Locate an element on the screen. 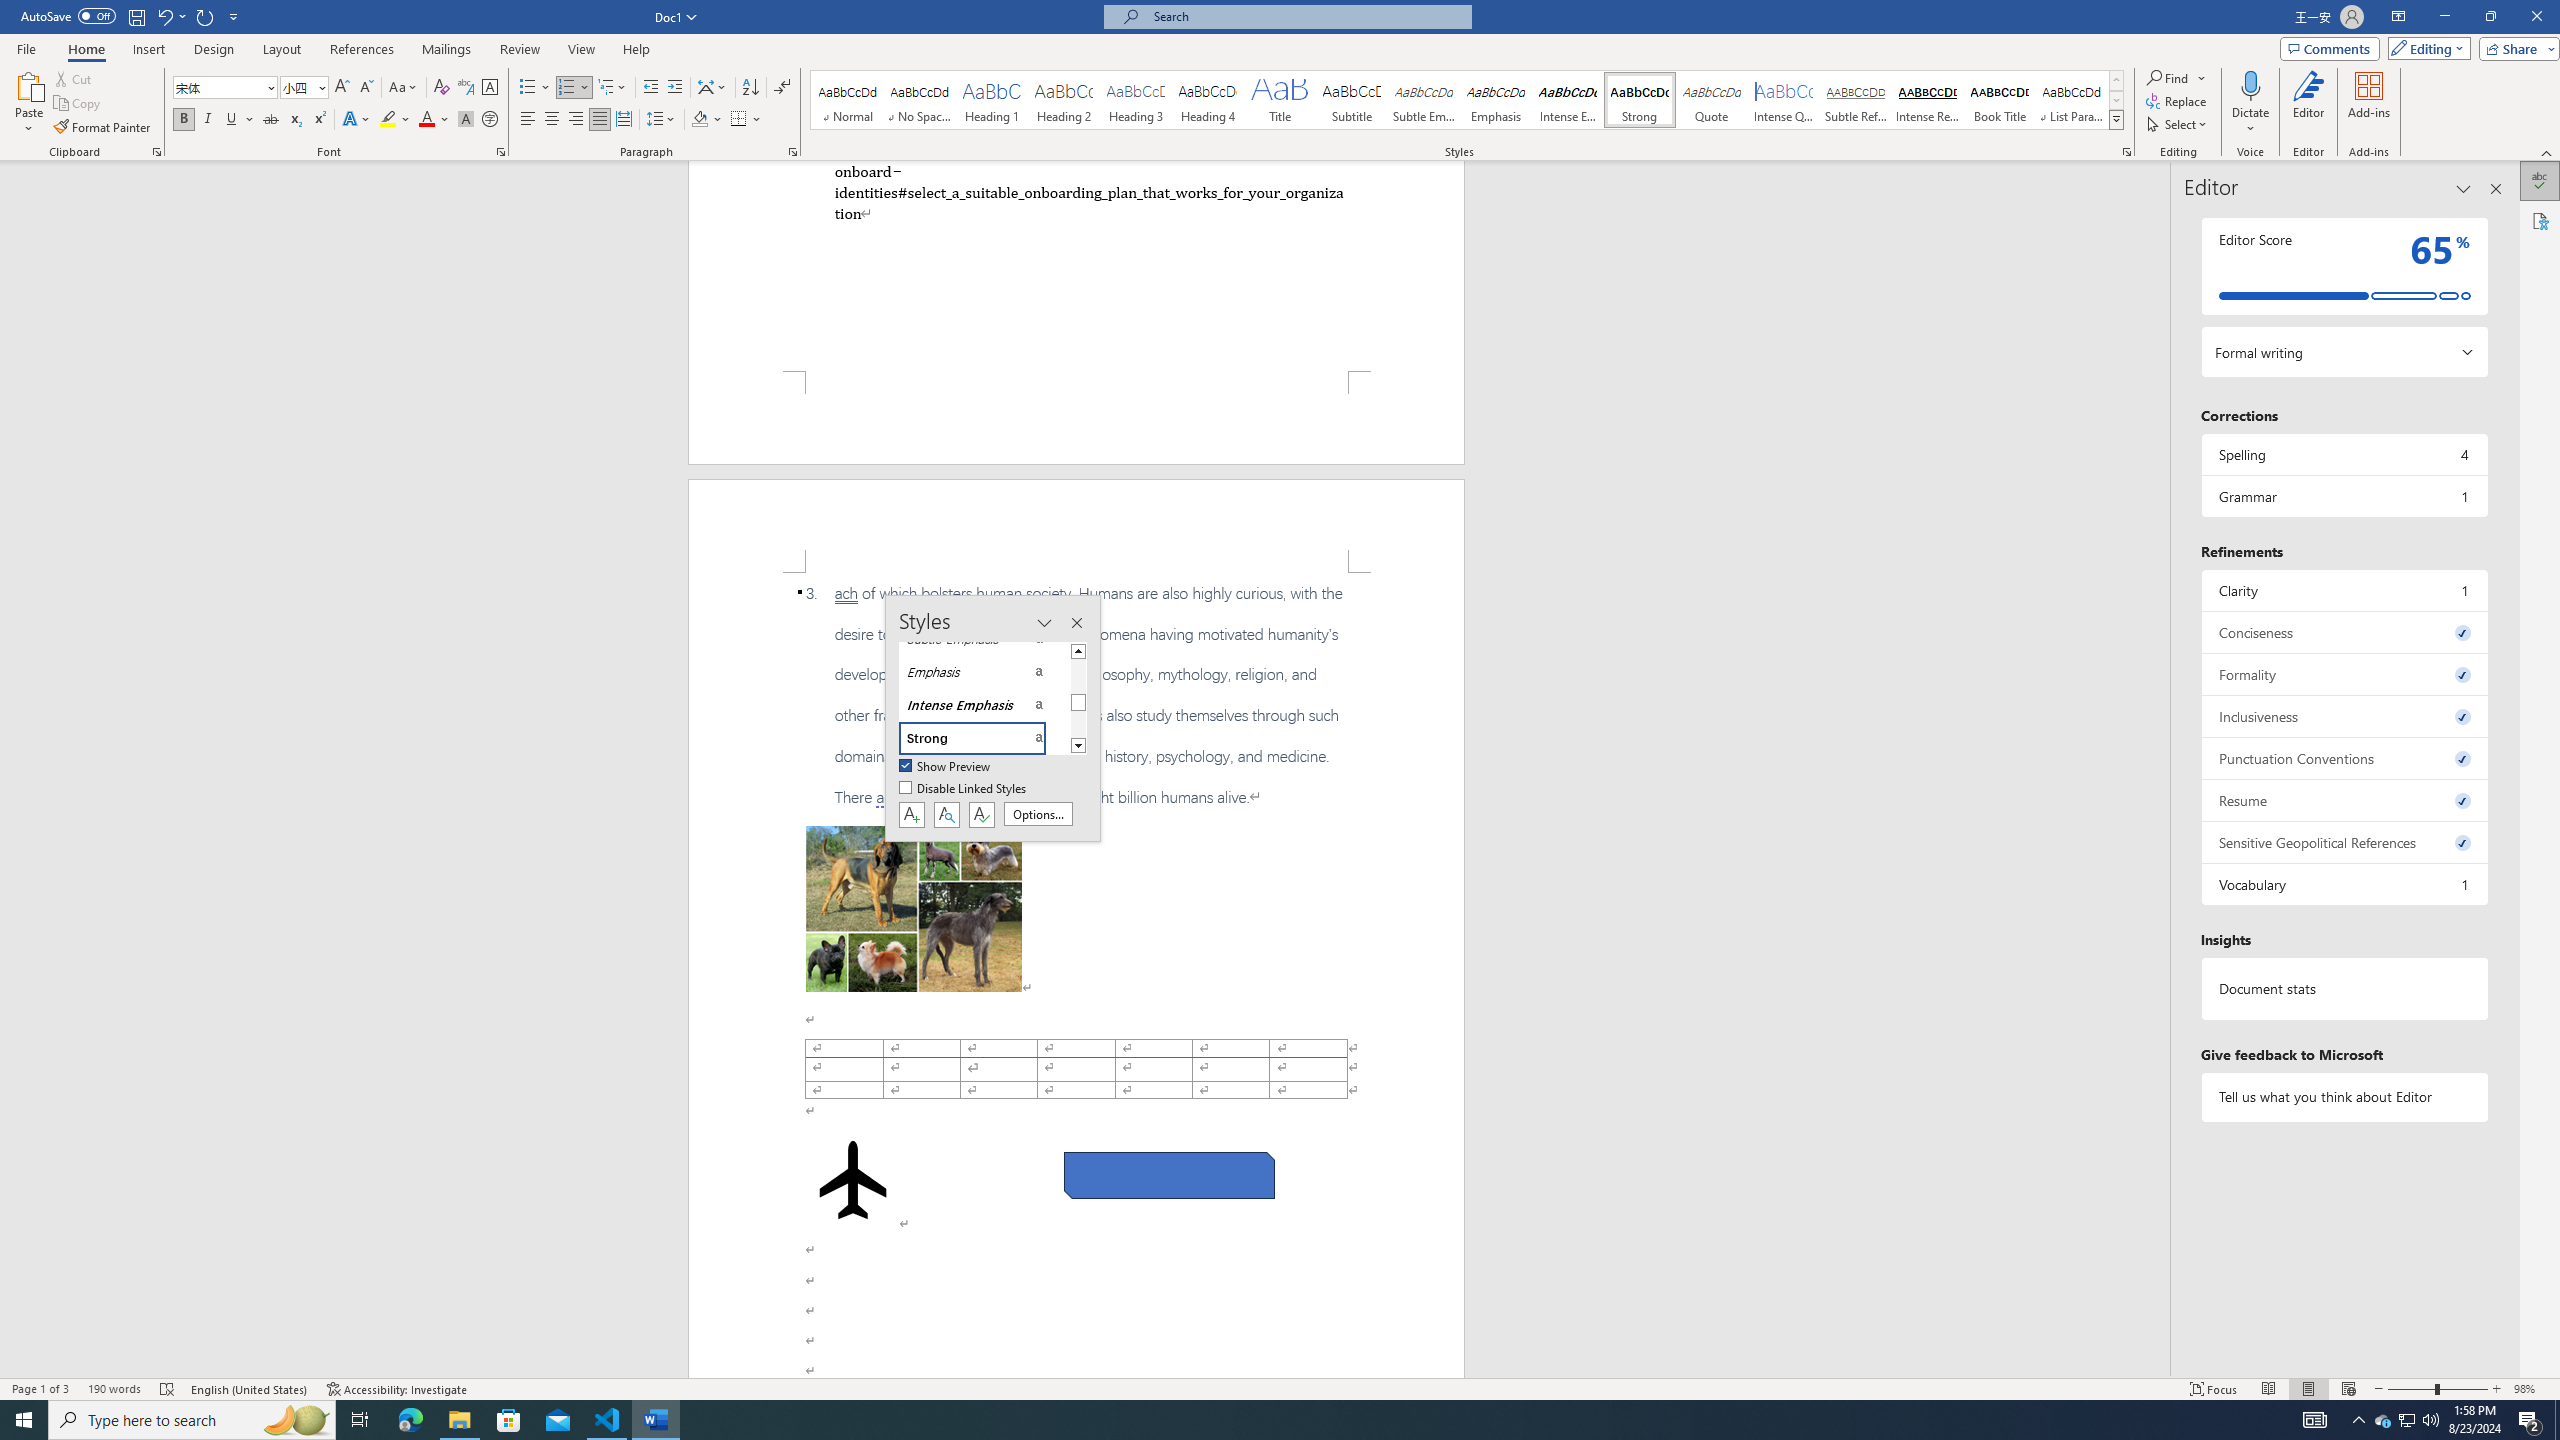 This screenshot has width=2560, height=1440. Show Preview is located at coordinates (946, 767).